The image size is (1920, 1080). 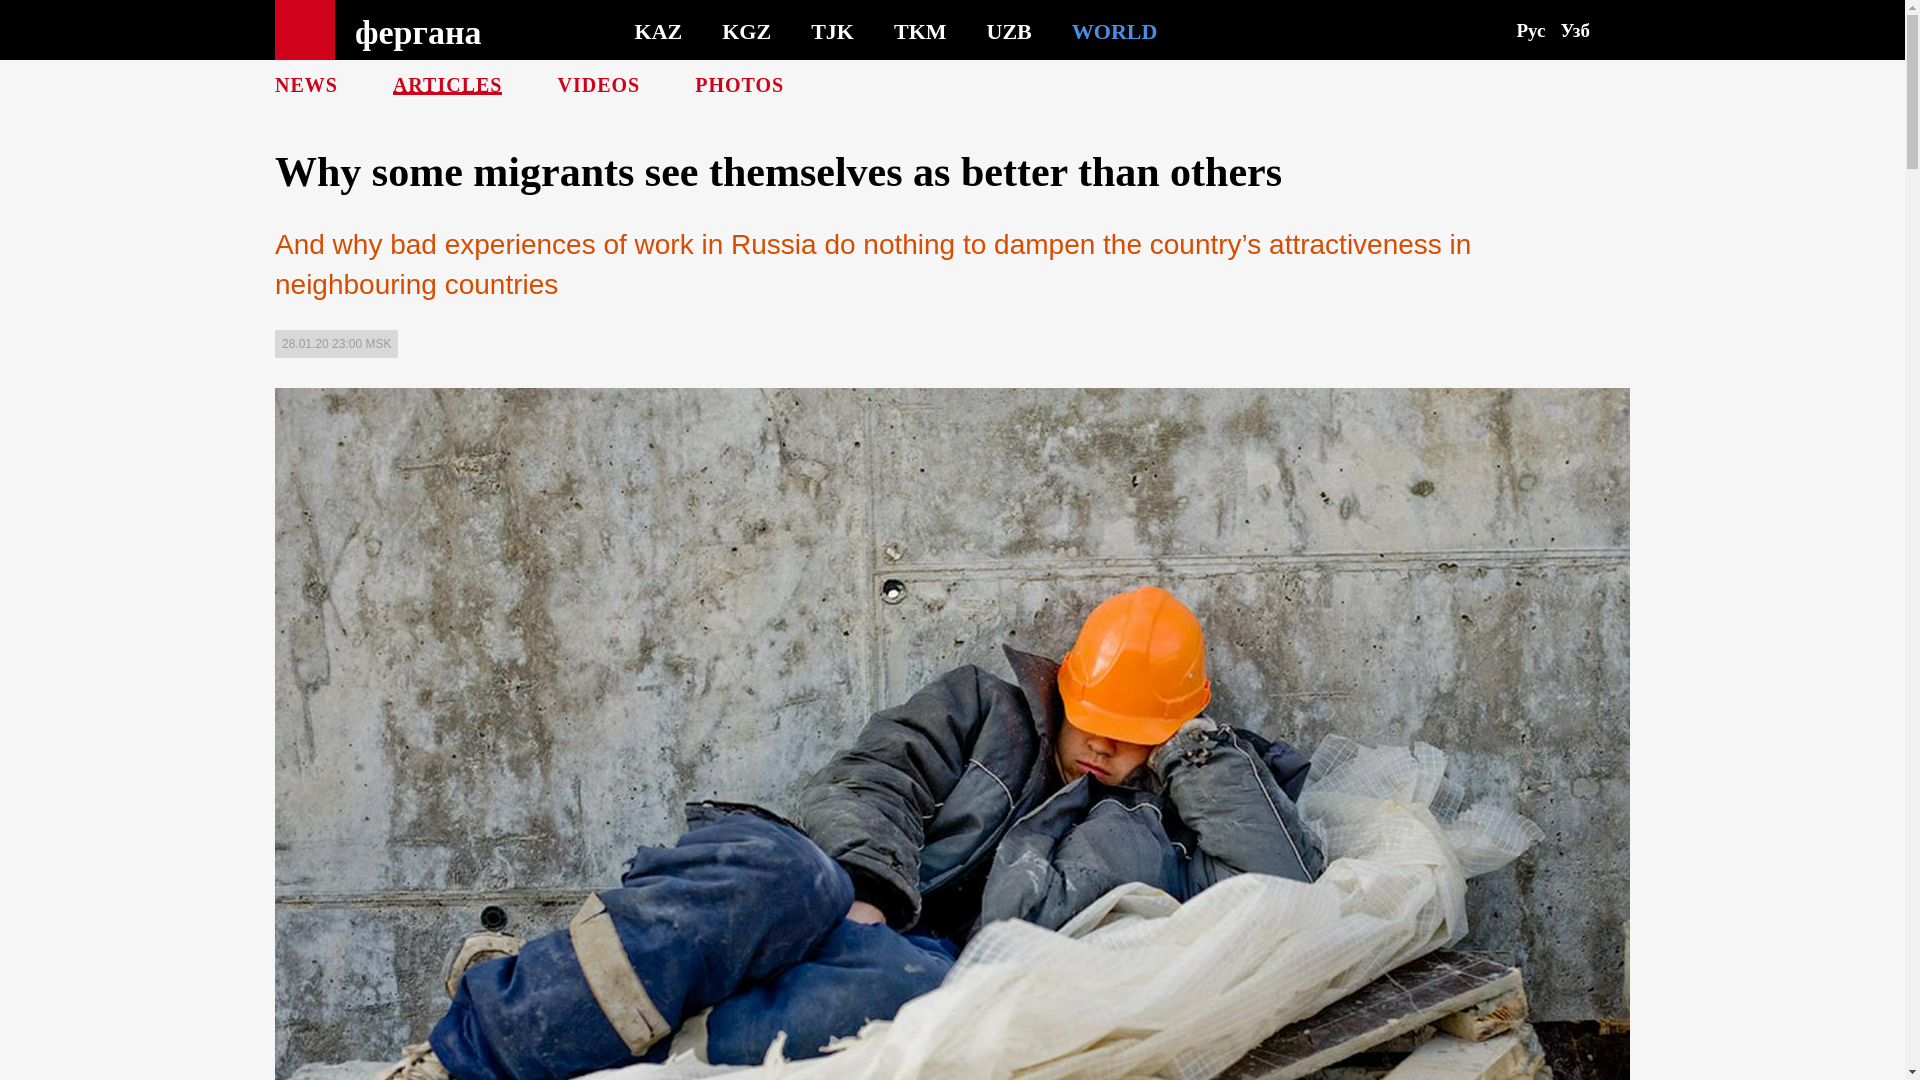 I want to click on PHOTOS, so click(x=739, y=84).